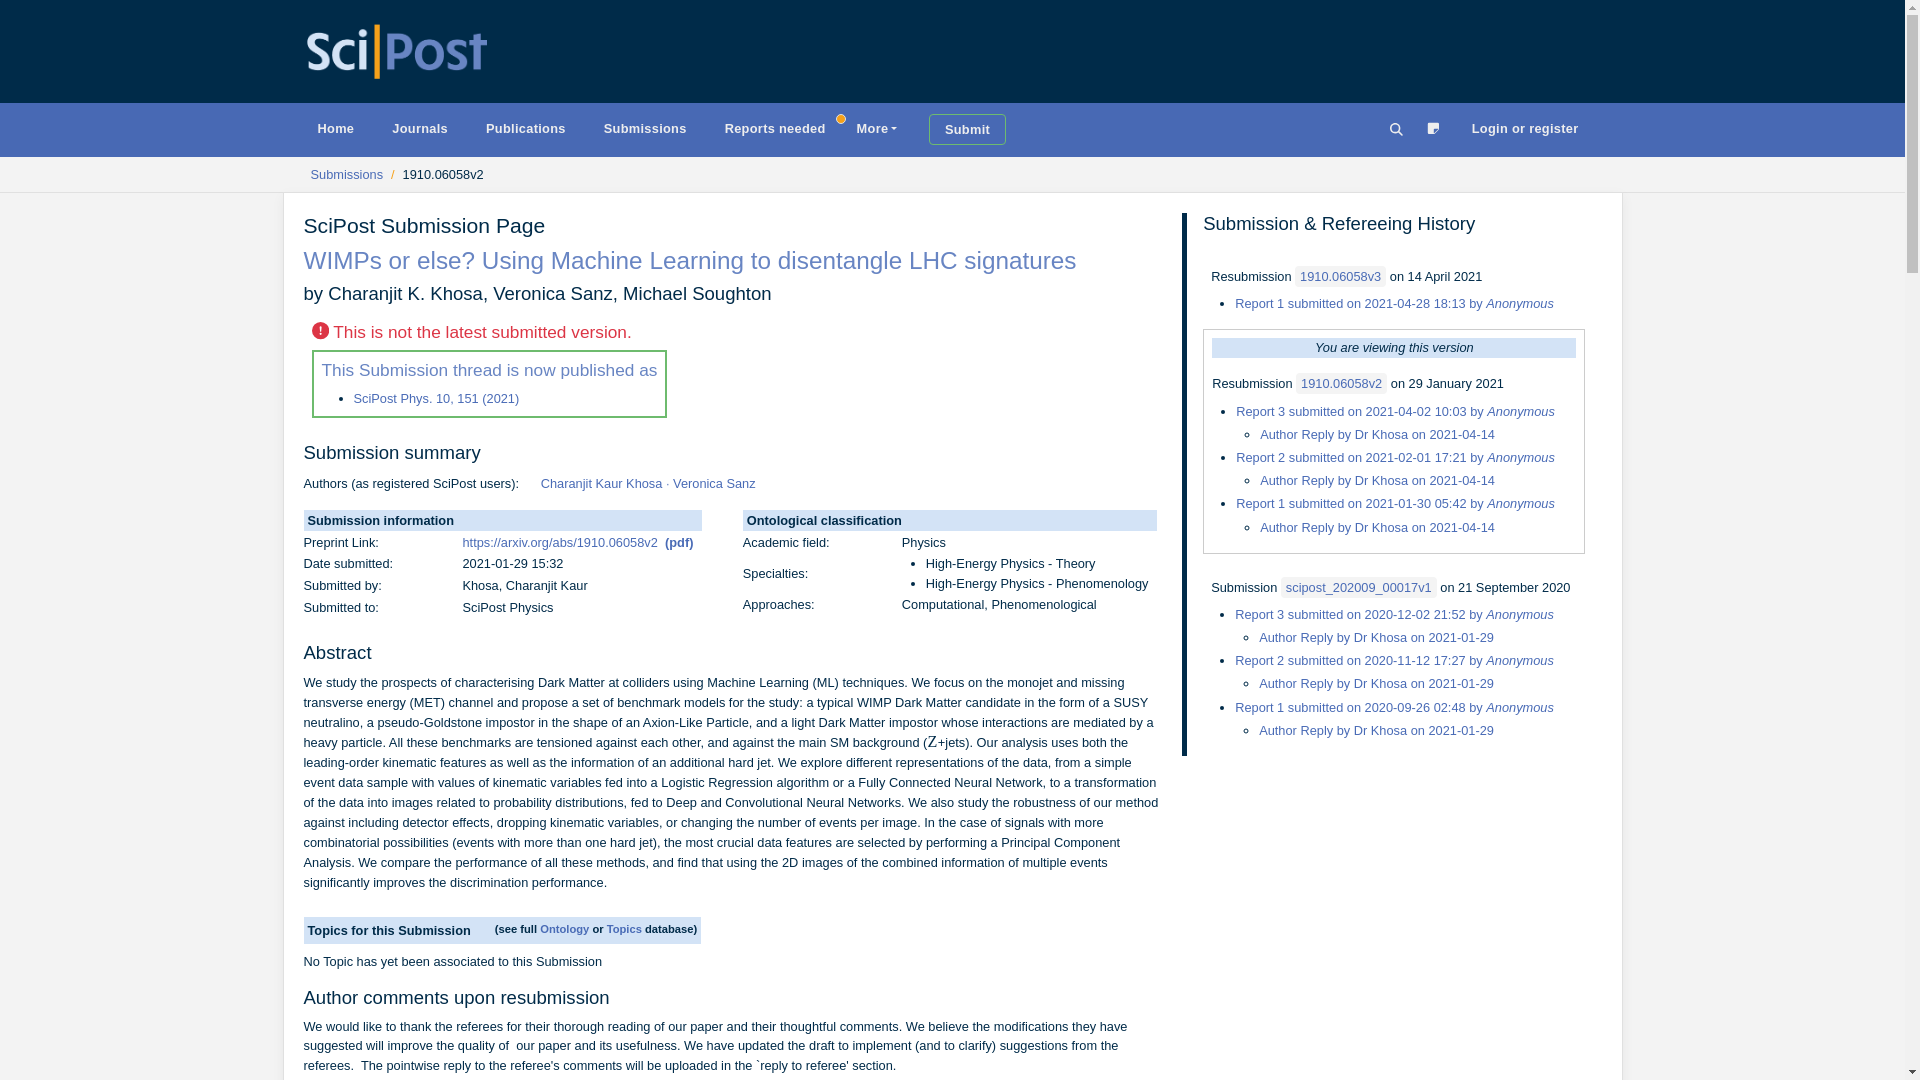  I want to click on Report 1 submitted on 2021-01-30 05:42 by Anonymous, so click(1396, 502).